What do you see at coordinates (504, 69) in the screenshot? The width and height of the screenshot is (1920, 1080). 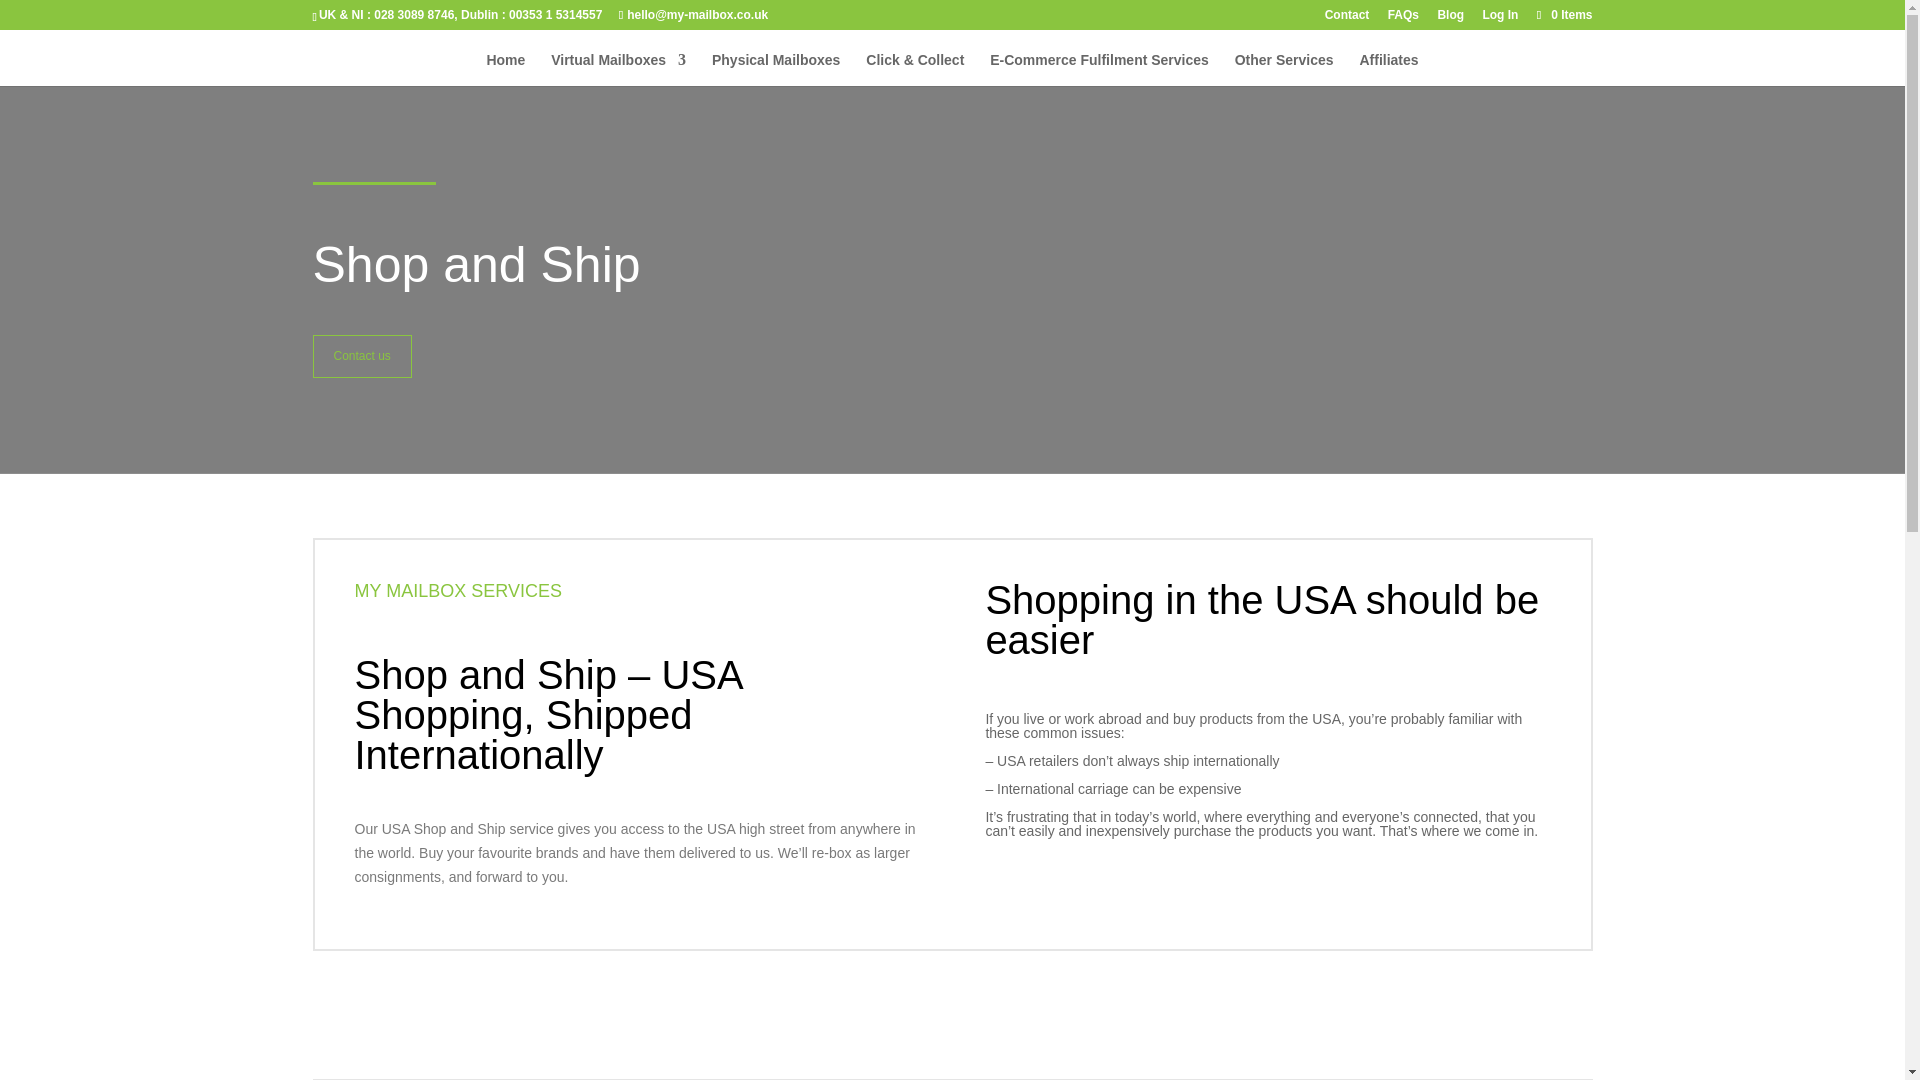 I see `Home` at bounding box center [504, 69].